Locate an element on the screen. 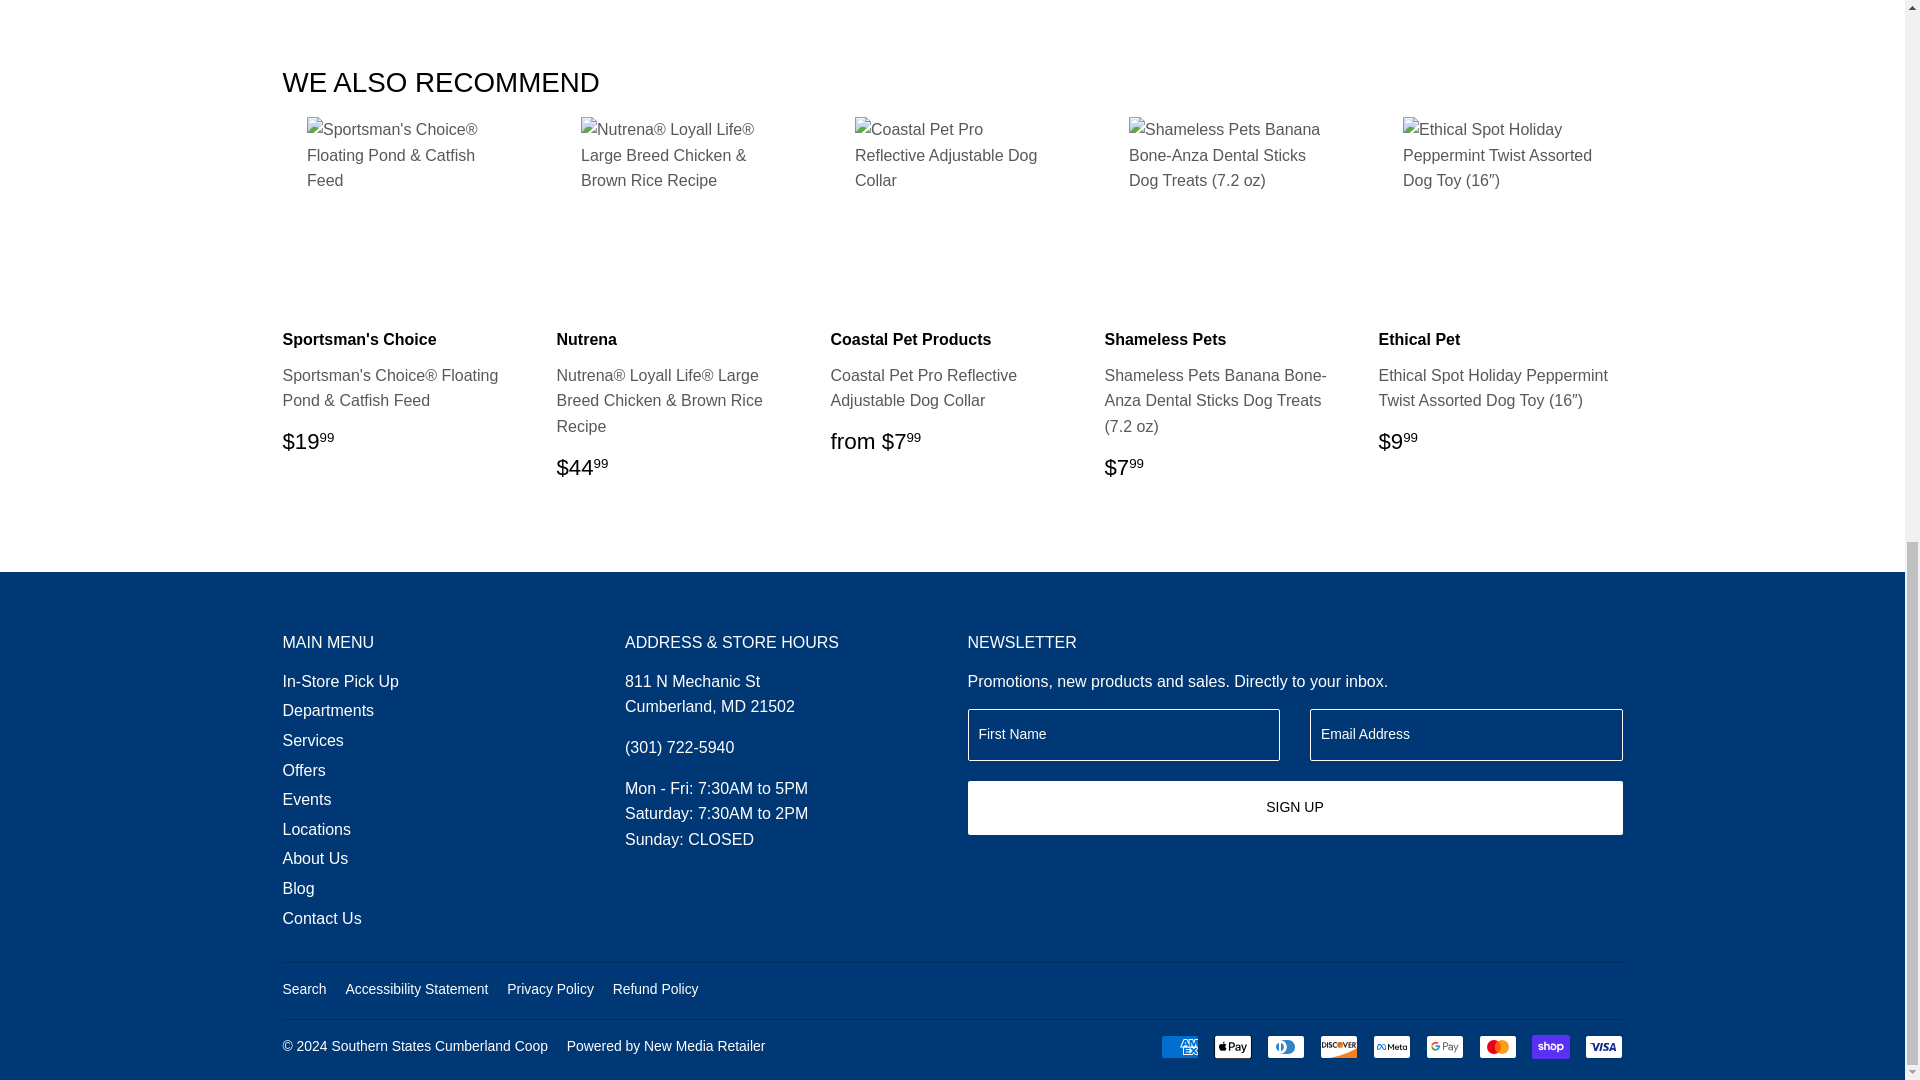 The height and width of the screenshot is (1080, 1920). Google Pay is located at coordinates (1444, 1046).